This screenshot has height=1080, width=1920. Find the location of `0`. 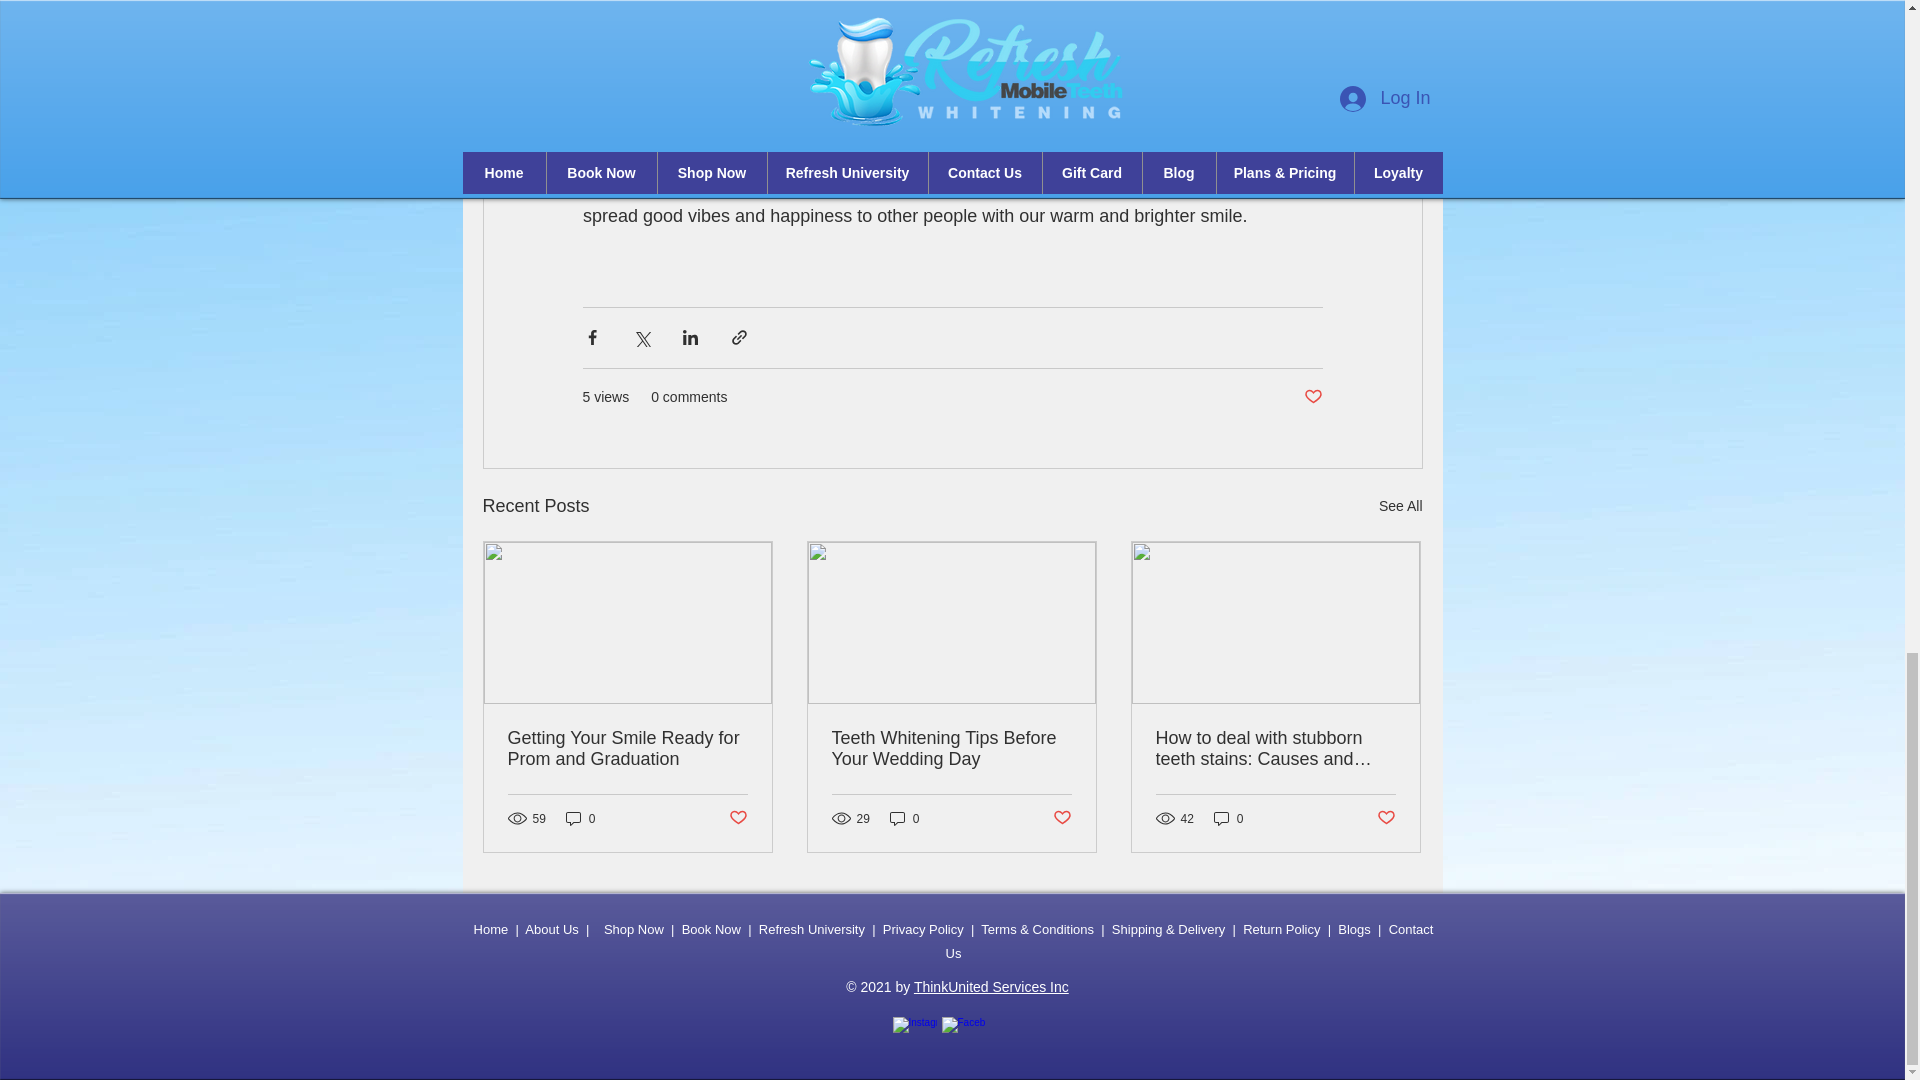

0 is located at coordinates (1228, 818).